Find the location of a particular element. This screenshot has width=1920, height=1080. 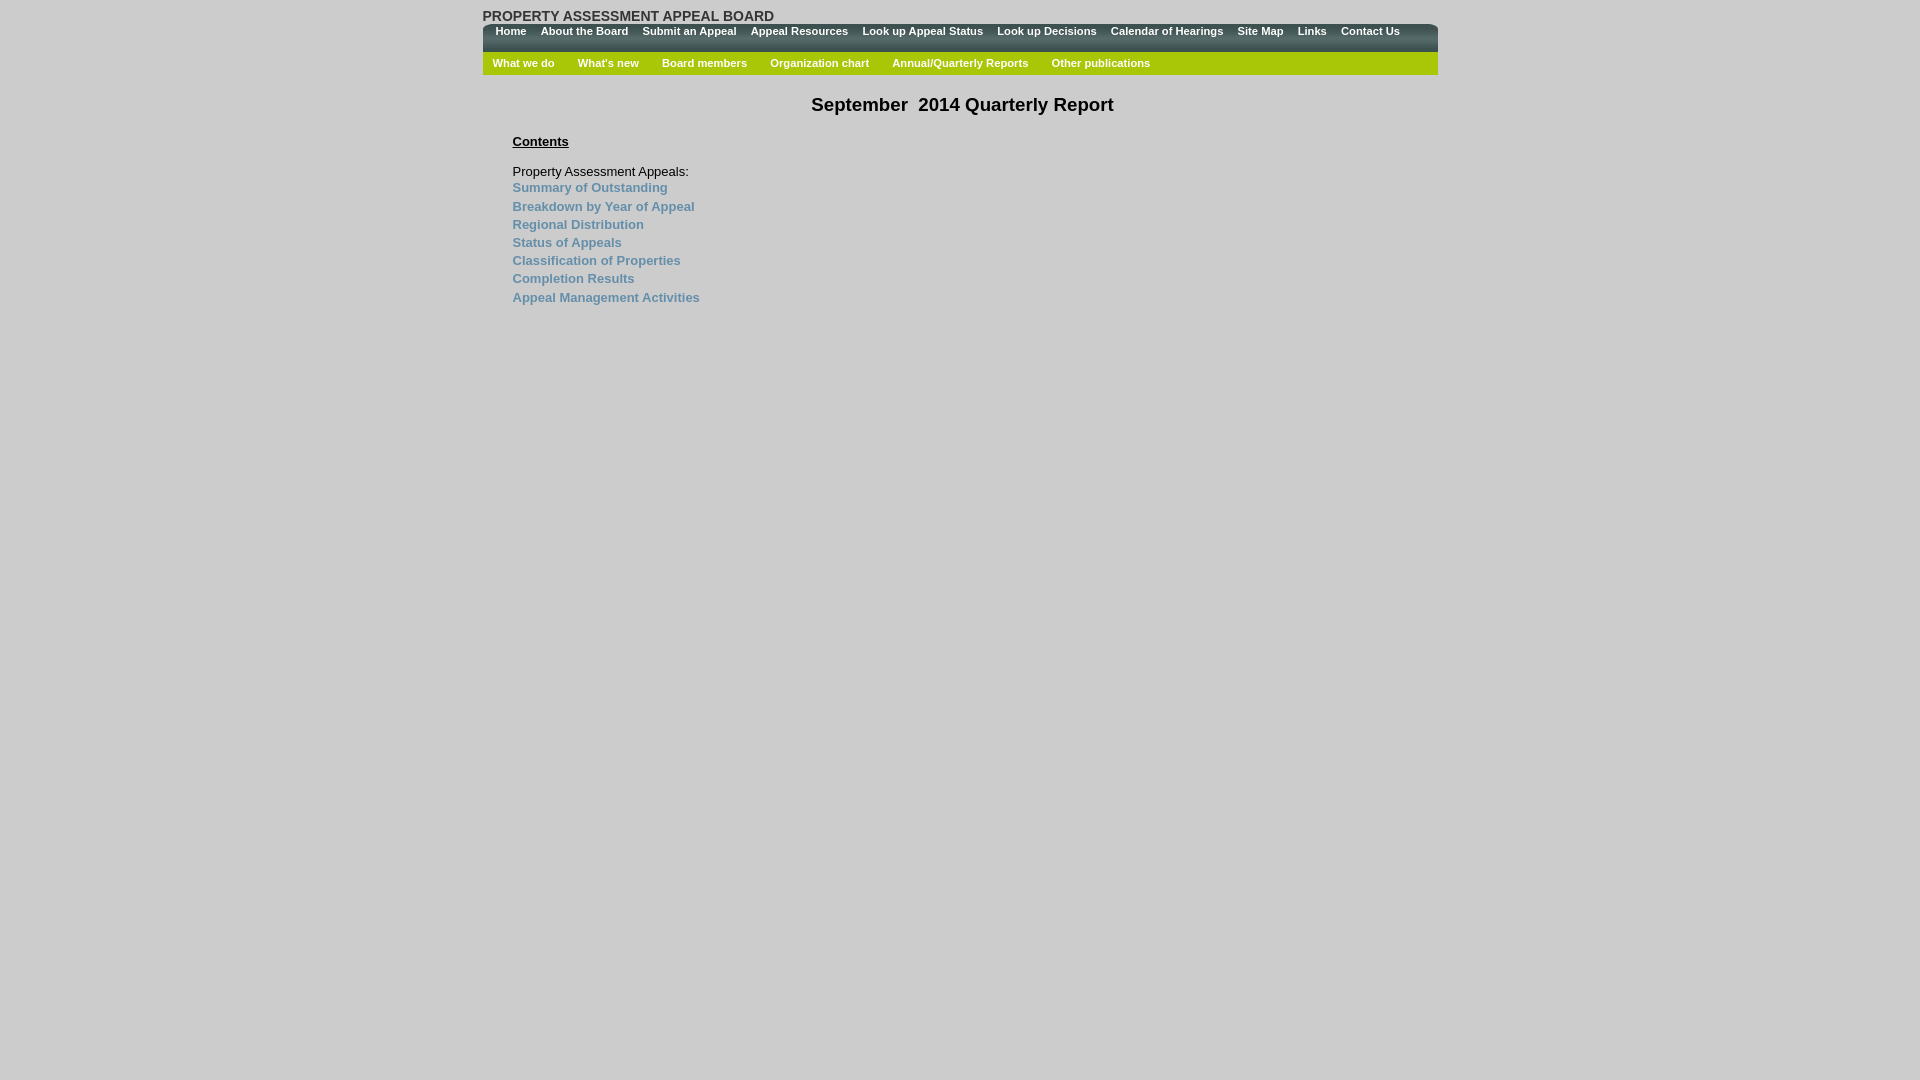

Breakdown by Year of Appeal is located at coordinates (603, 206).